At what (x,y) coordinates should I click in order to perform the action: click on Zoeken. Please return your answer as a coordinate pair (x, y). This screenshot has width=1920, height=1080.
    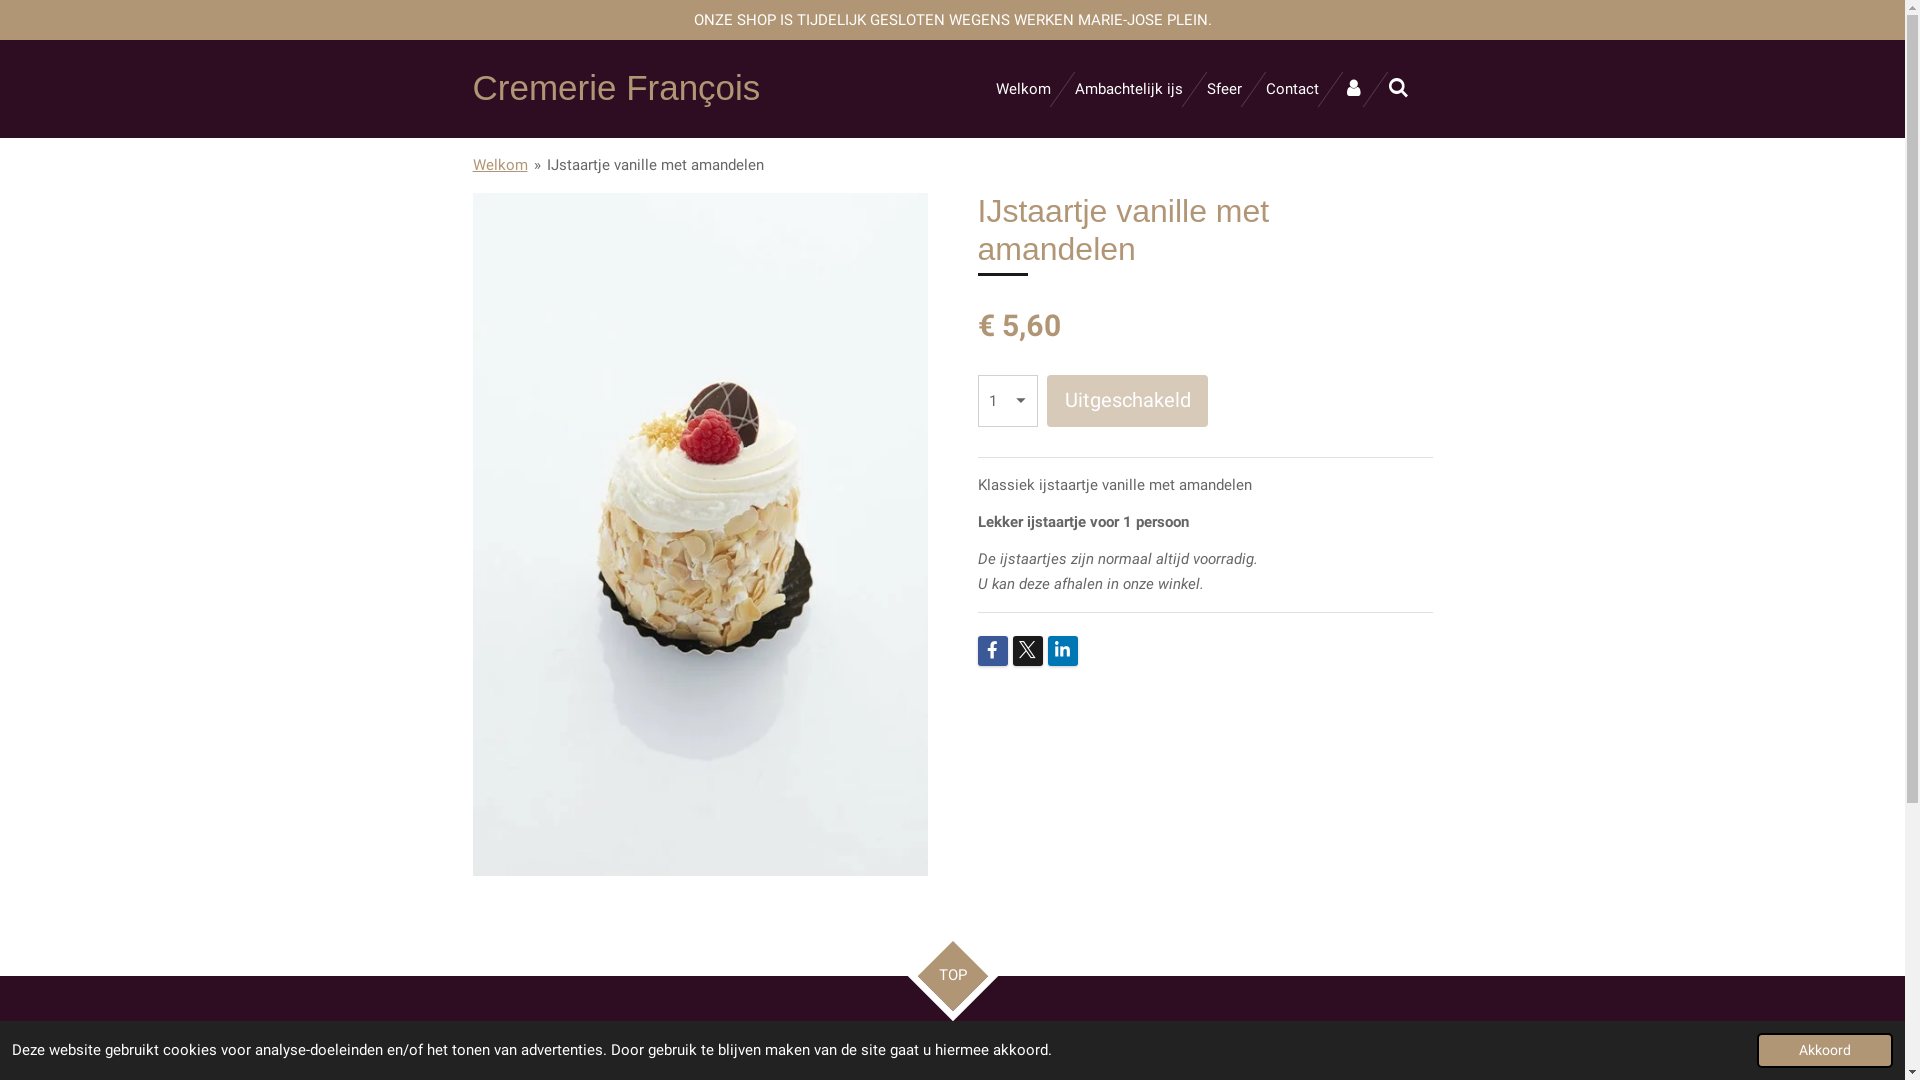
    Looking at the image, I should click on (1398, 90).